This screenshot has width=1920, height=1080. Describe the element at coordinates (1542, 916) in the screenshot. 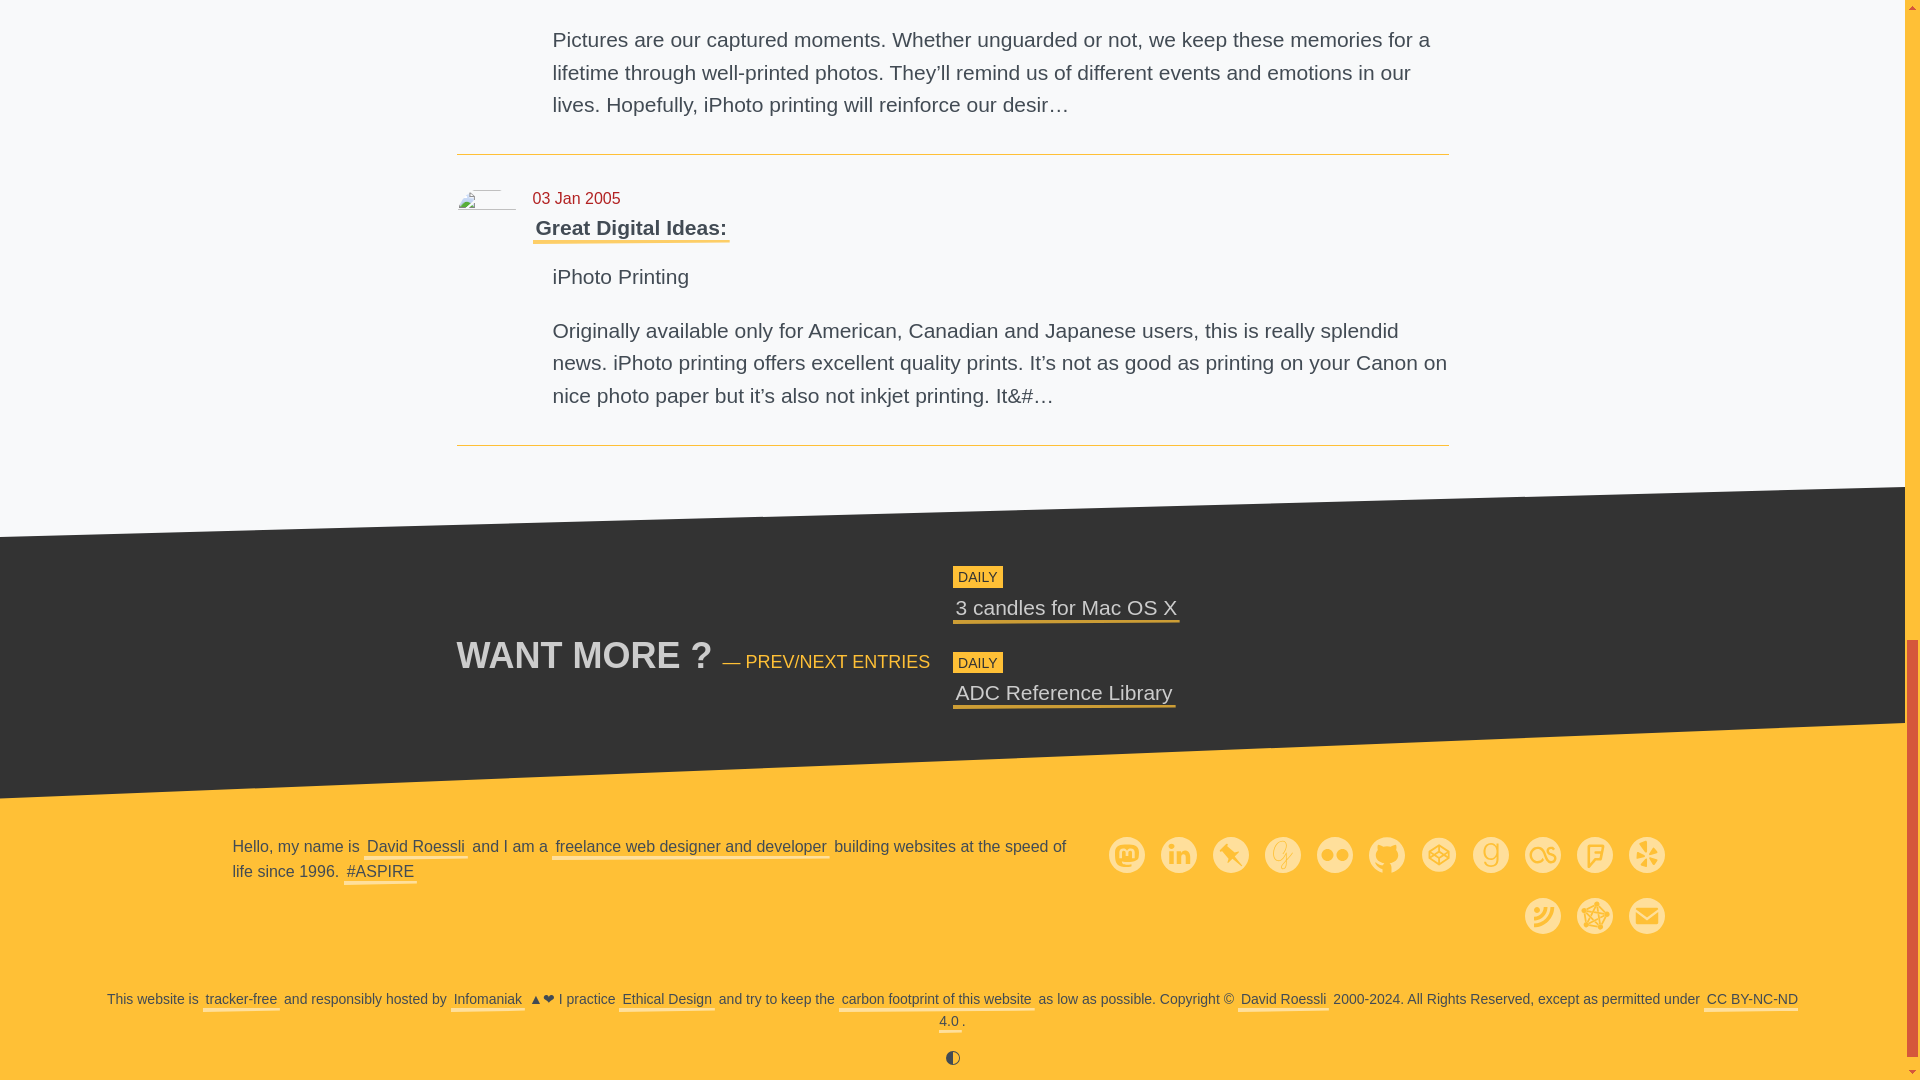

I see `RSS Feed` at that location.